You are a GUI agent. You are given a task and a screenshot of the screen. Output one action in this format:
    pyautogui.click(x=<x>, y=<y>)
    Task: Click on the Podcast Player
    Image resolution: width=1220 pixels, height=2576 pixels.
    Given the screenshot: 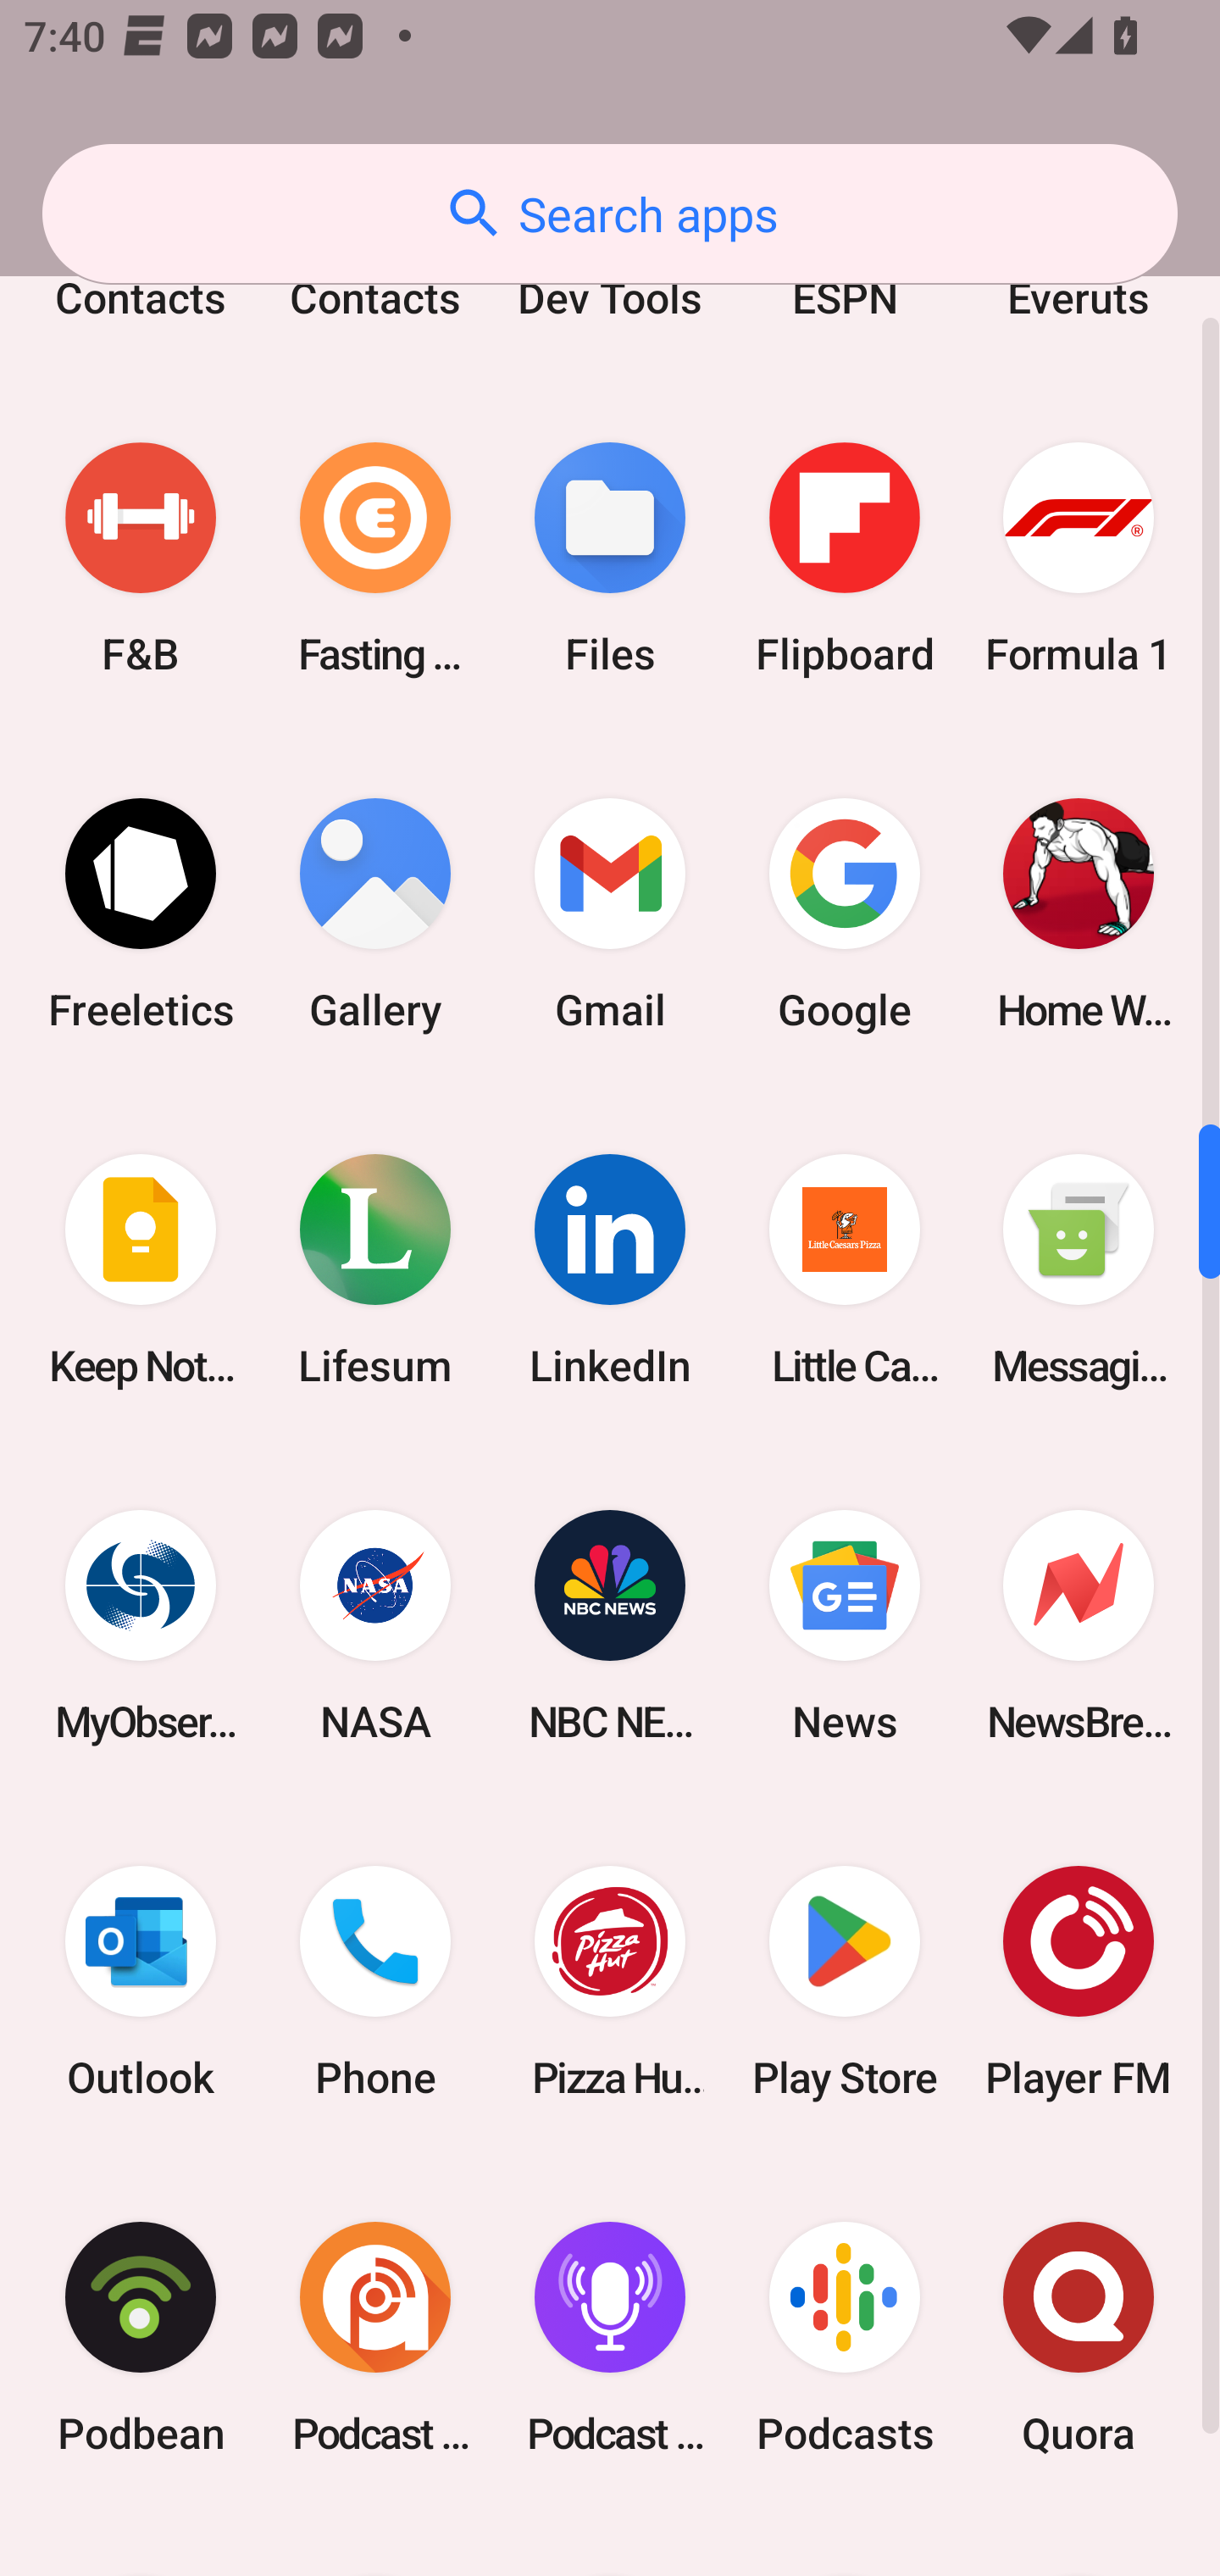 What is the action you would take?
    pyautogui.click(x=610, y=2337)
    